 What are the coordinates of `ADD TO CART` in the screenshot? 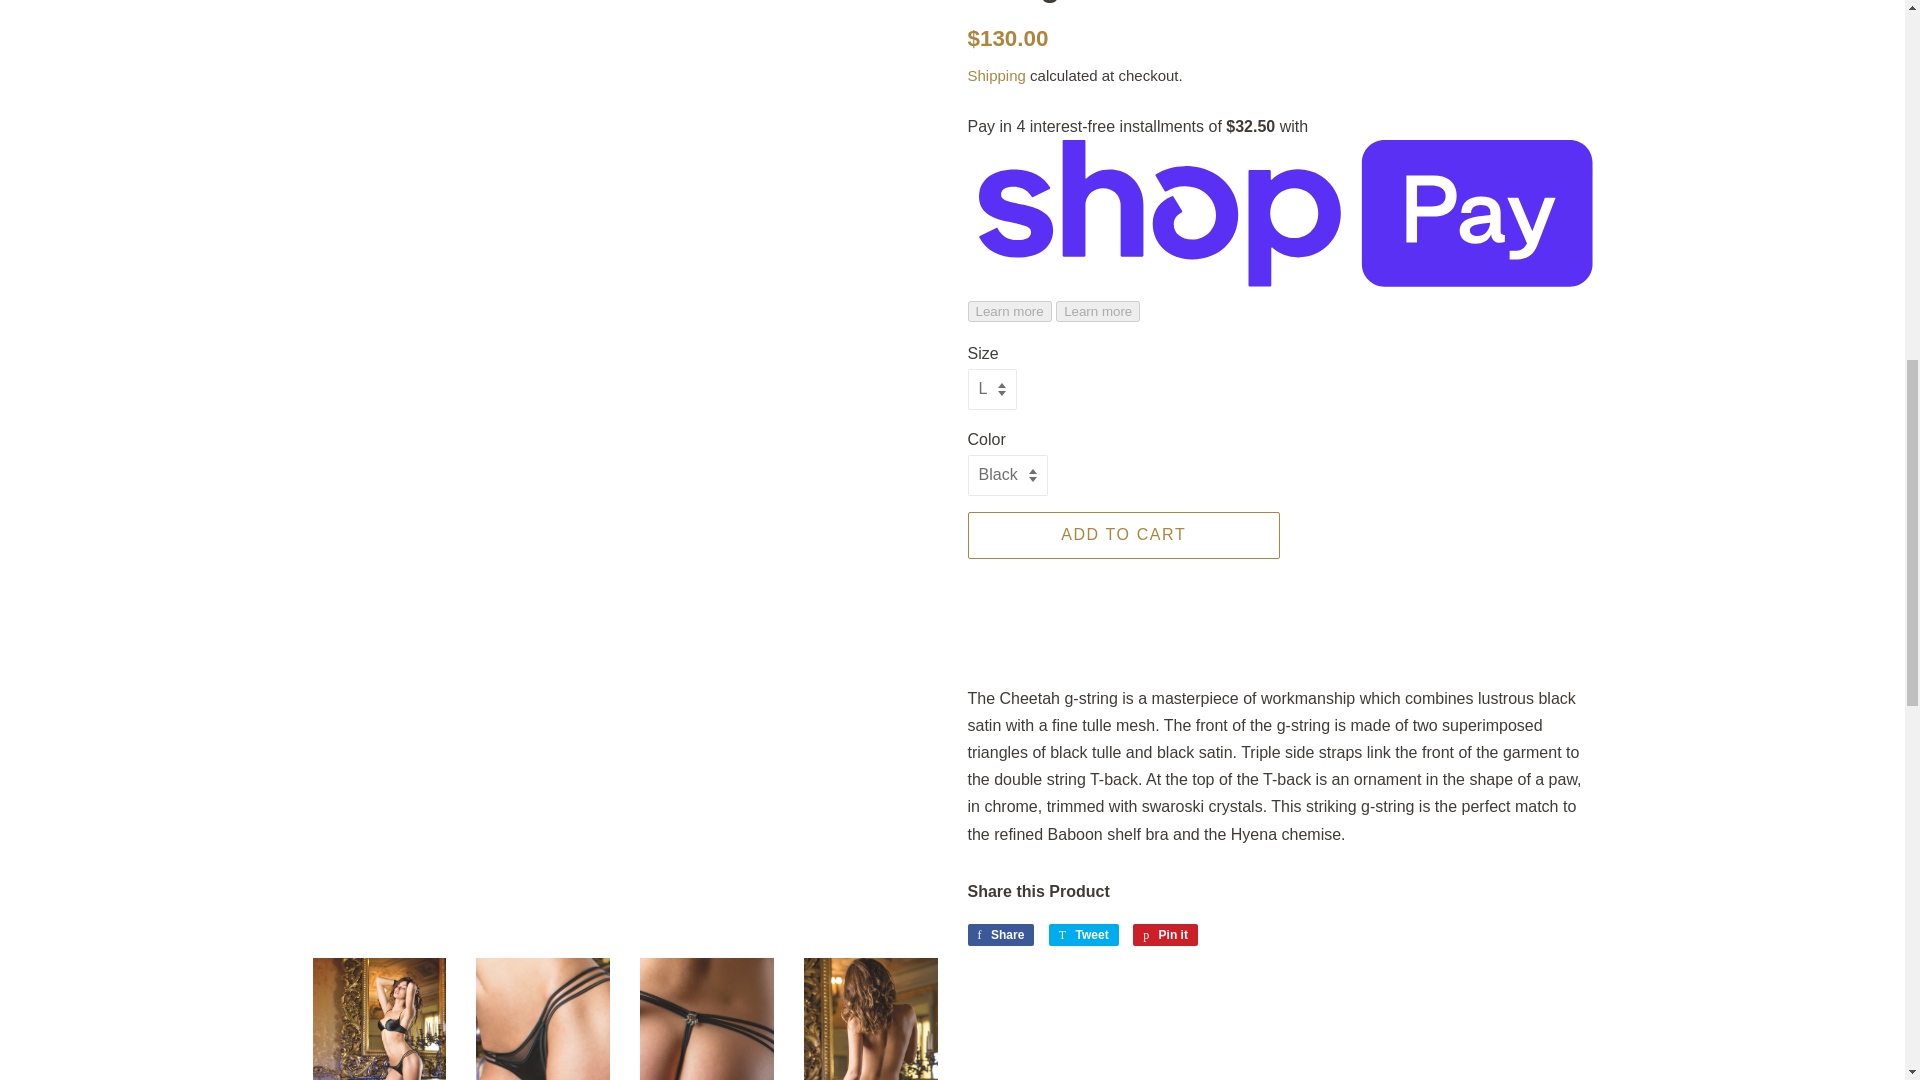 It's located at (1124, 535).